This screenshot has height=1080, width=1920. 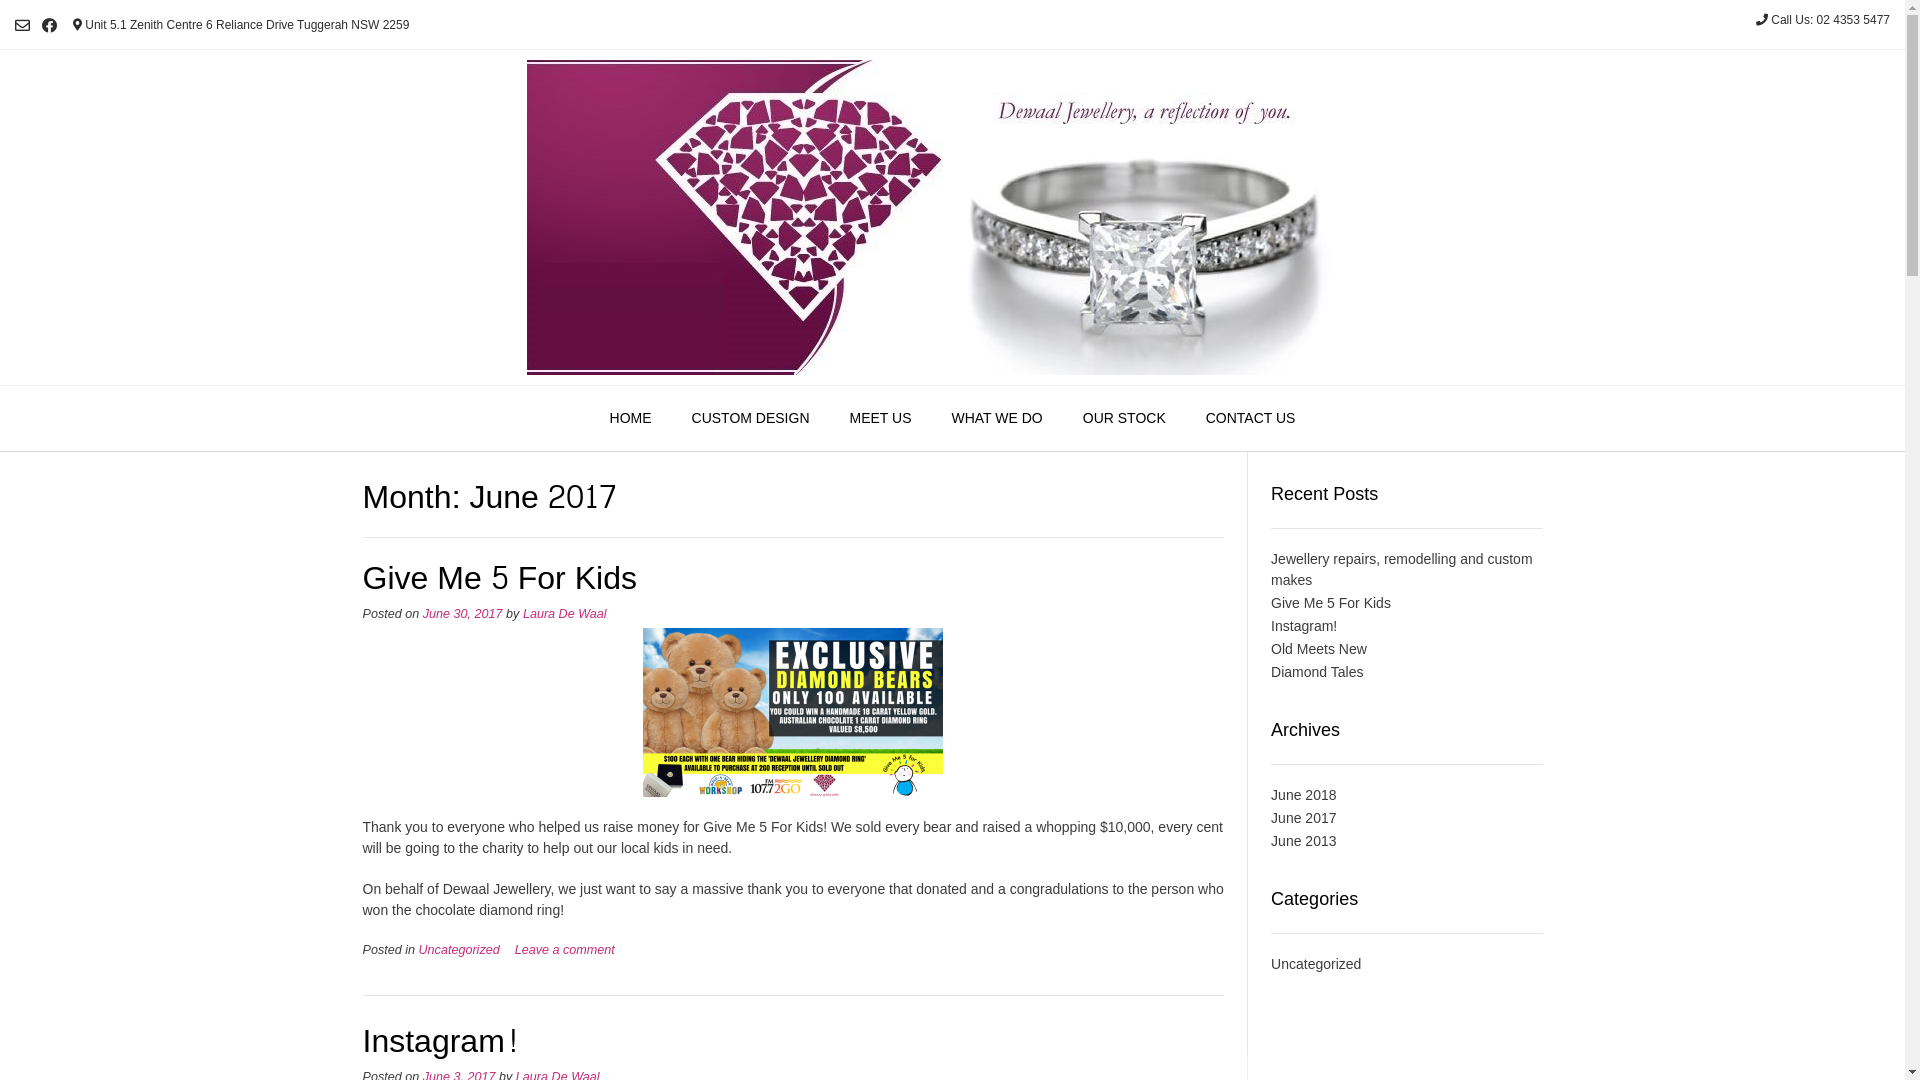 What do you see at coordinates (952, 218) in the screenshot?
I see `Dewaal Jewellery` at bounding box center [952, 218].